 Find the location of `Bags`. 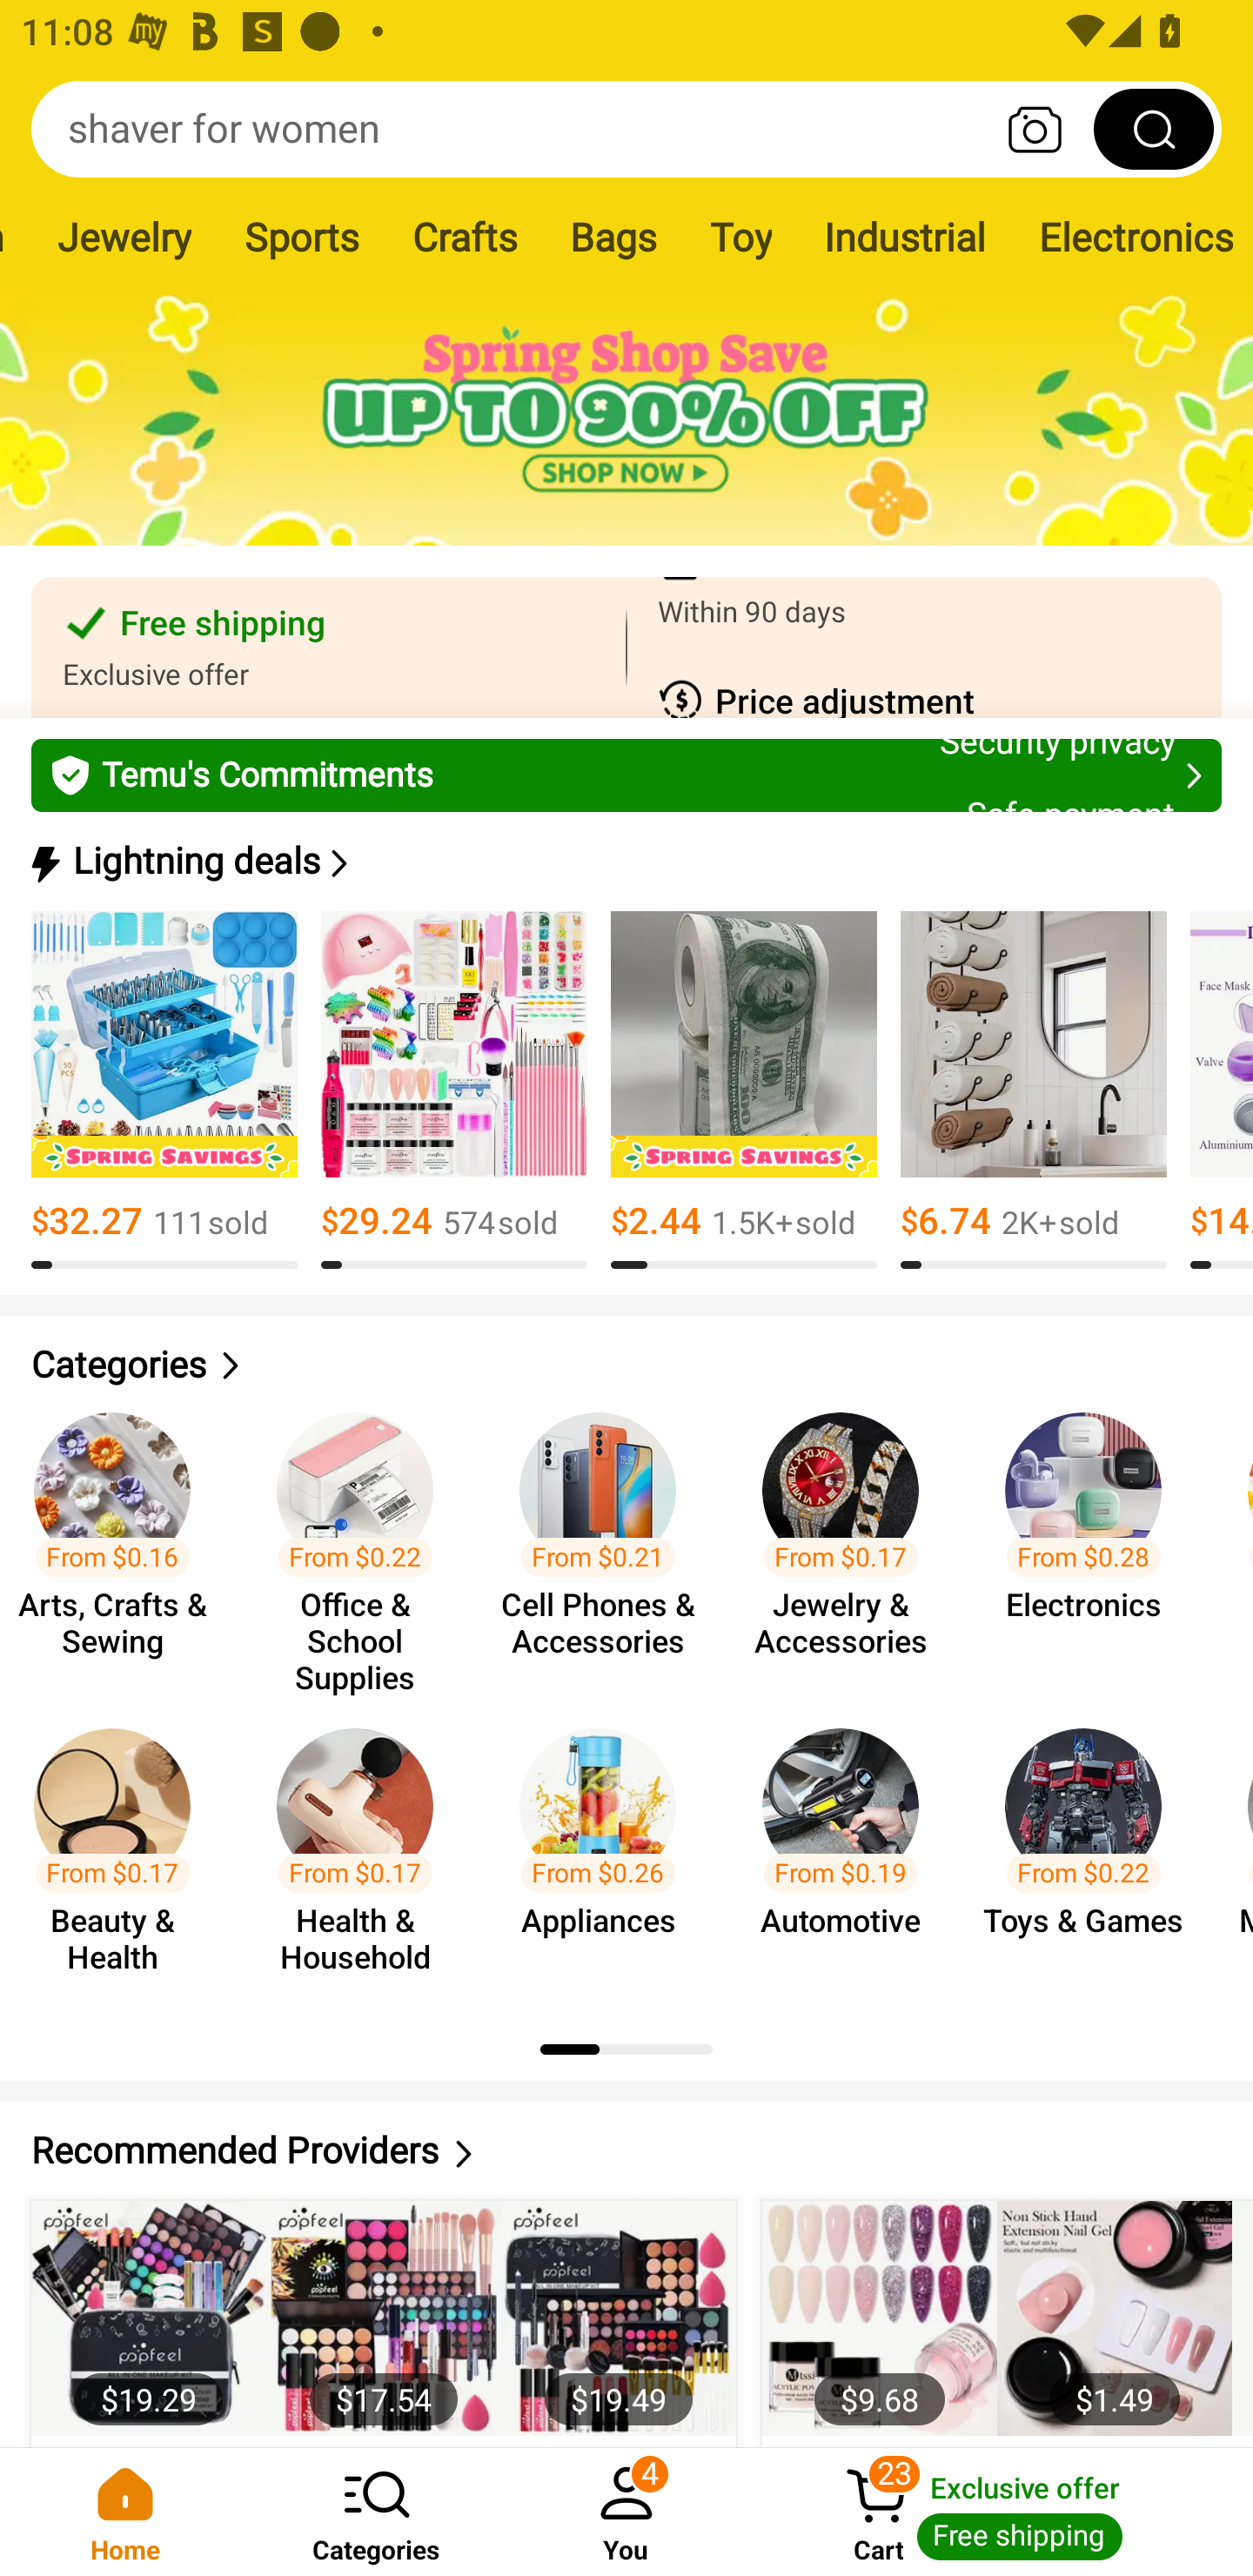

Bags is located at coordinates (613, 237).